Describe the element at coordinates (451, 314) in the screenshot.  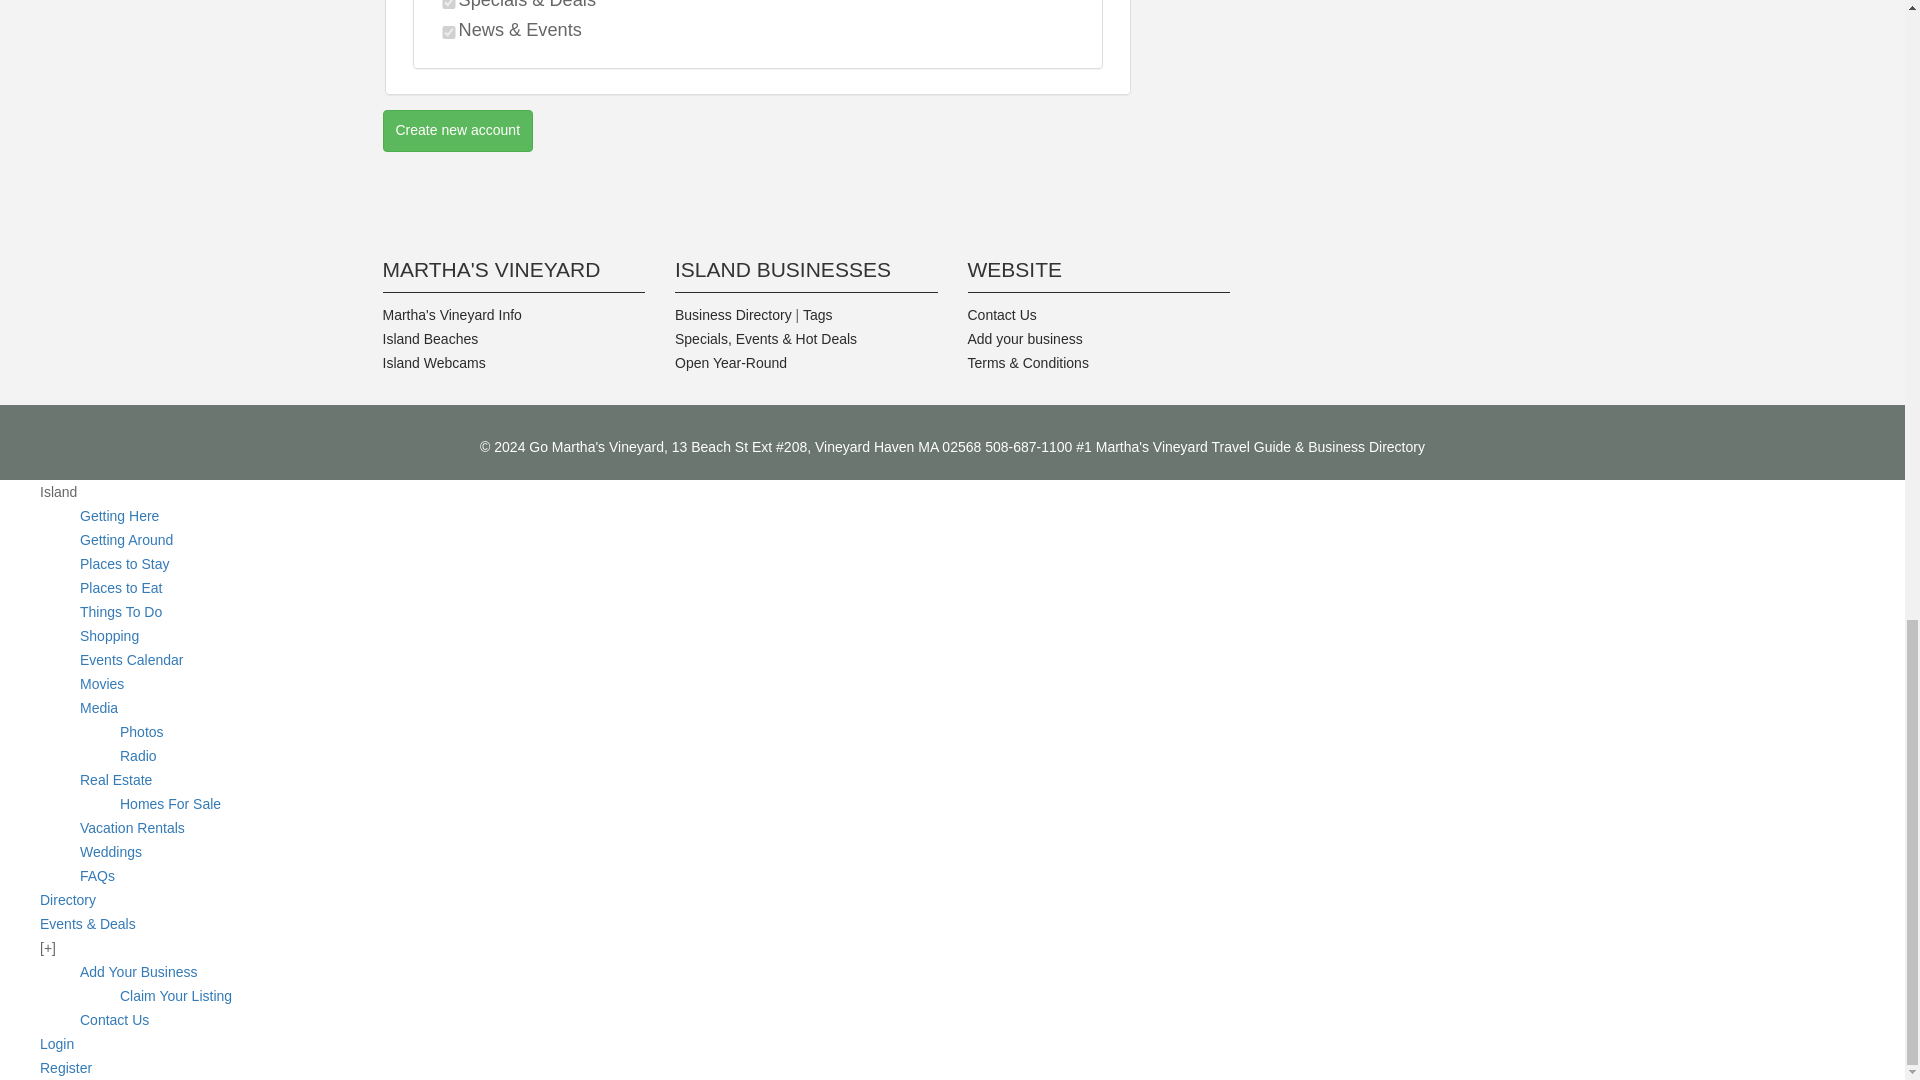
I see `Martha's Vineyard Info` at that location.